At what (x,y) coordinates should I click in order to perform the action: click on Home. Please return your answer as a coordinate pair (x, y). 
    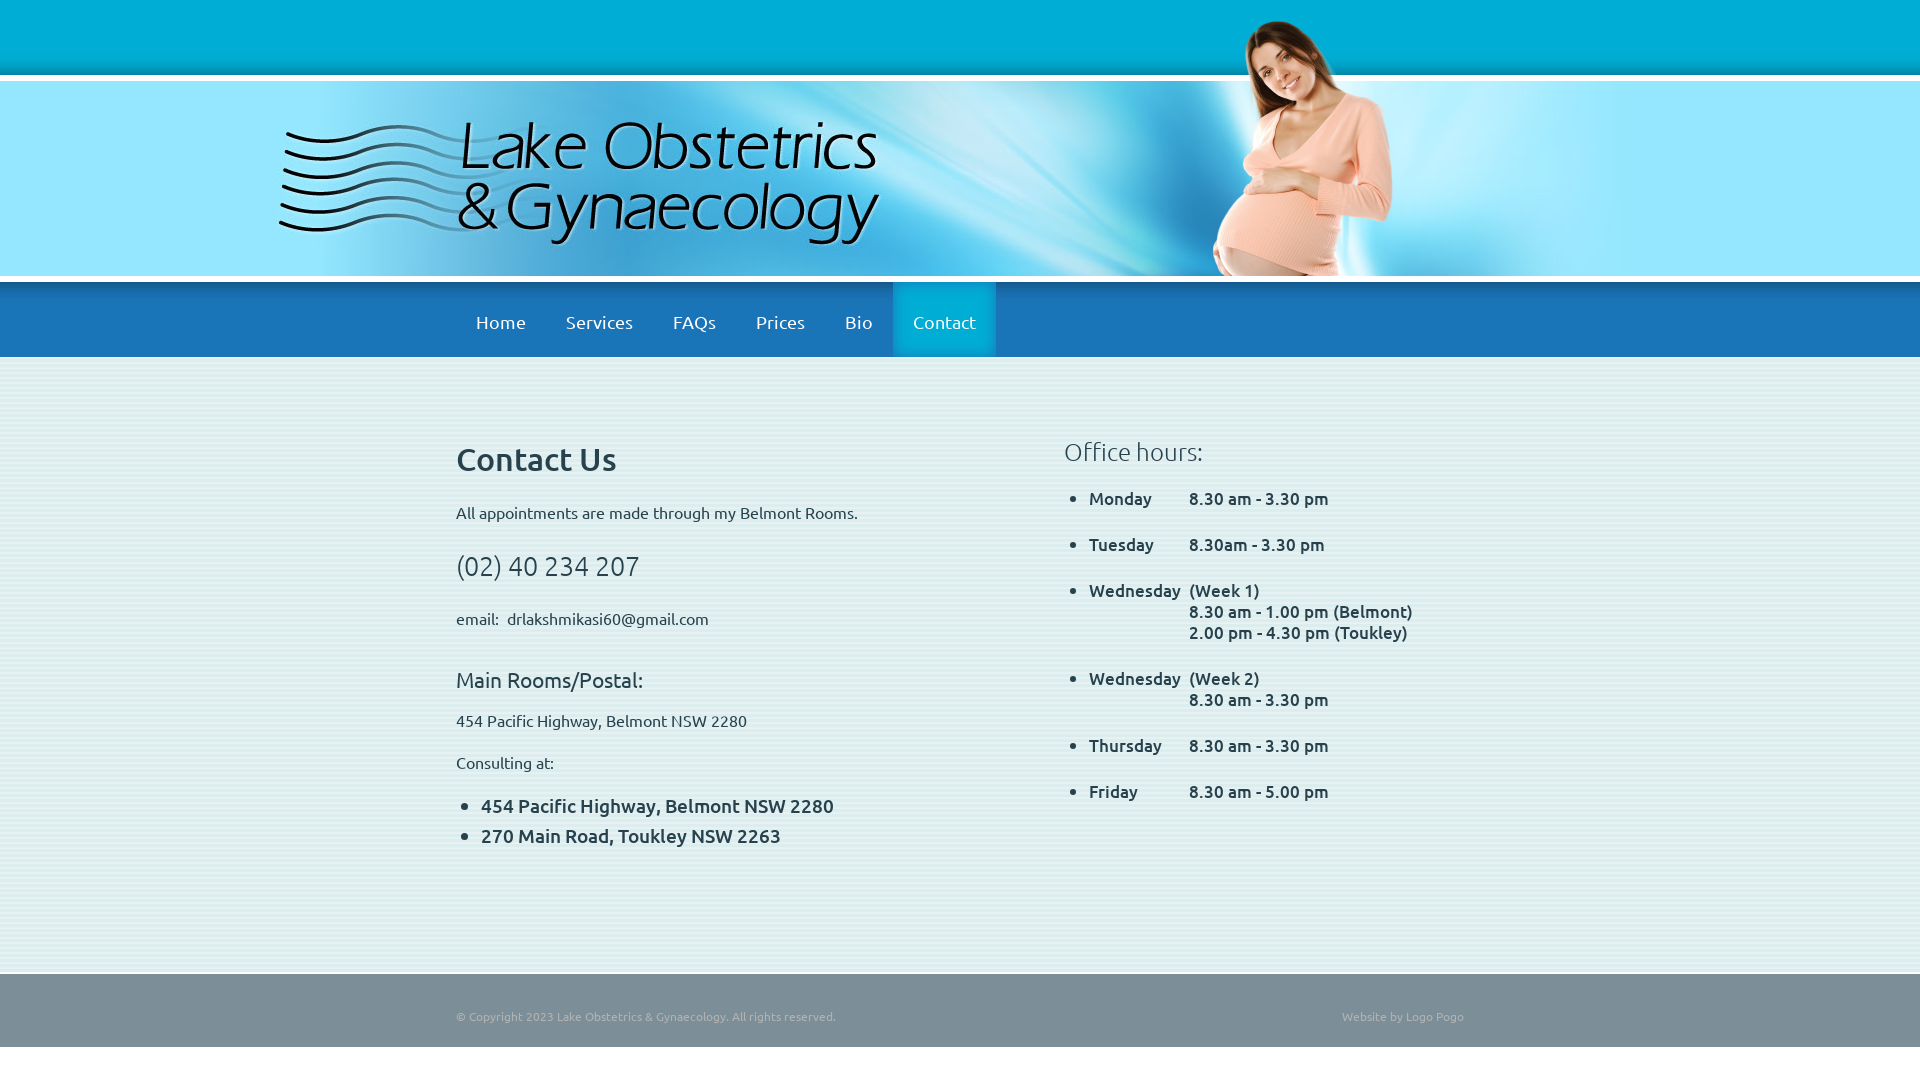
    Looking at the image, I should click on (501, 320).